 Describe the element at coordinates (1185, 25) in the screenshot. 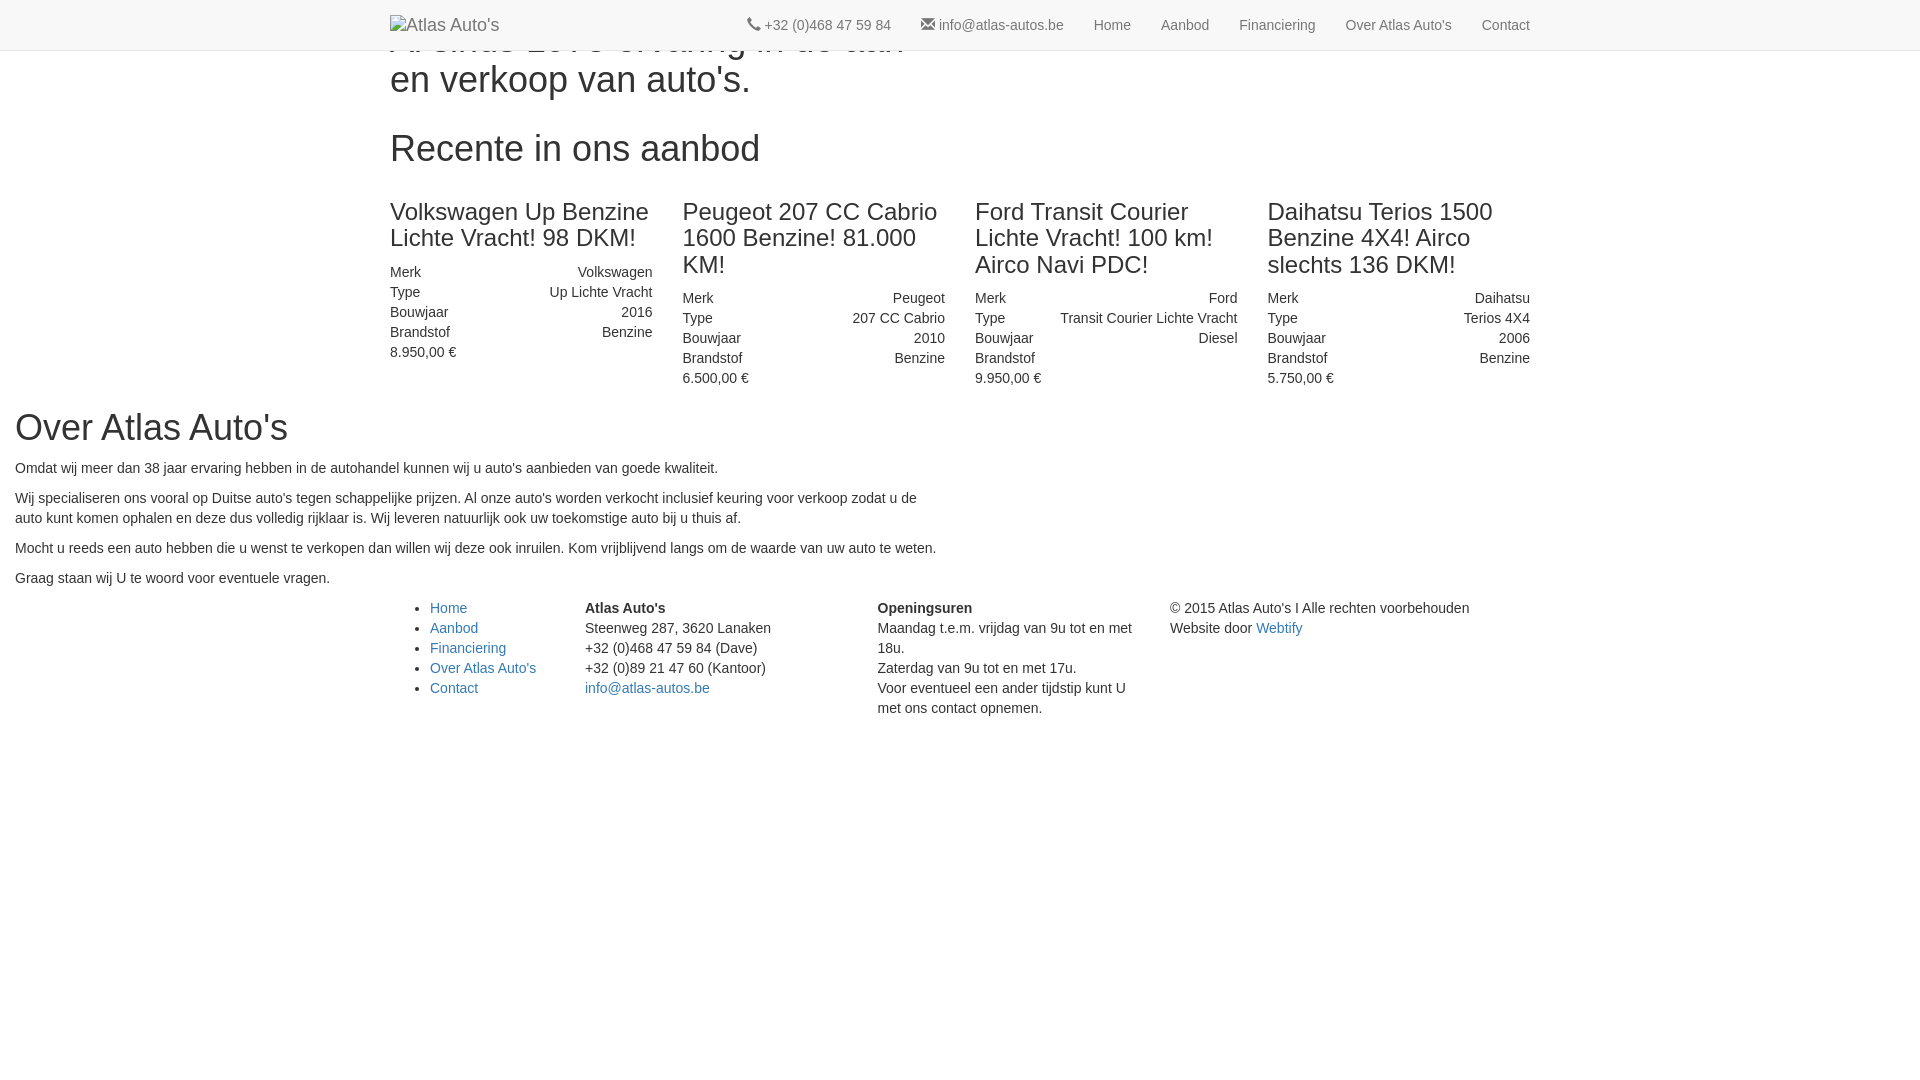

I see `Aanbod` at that location.